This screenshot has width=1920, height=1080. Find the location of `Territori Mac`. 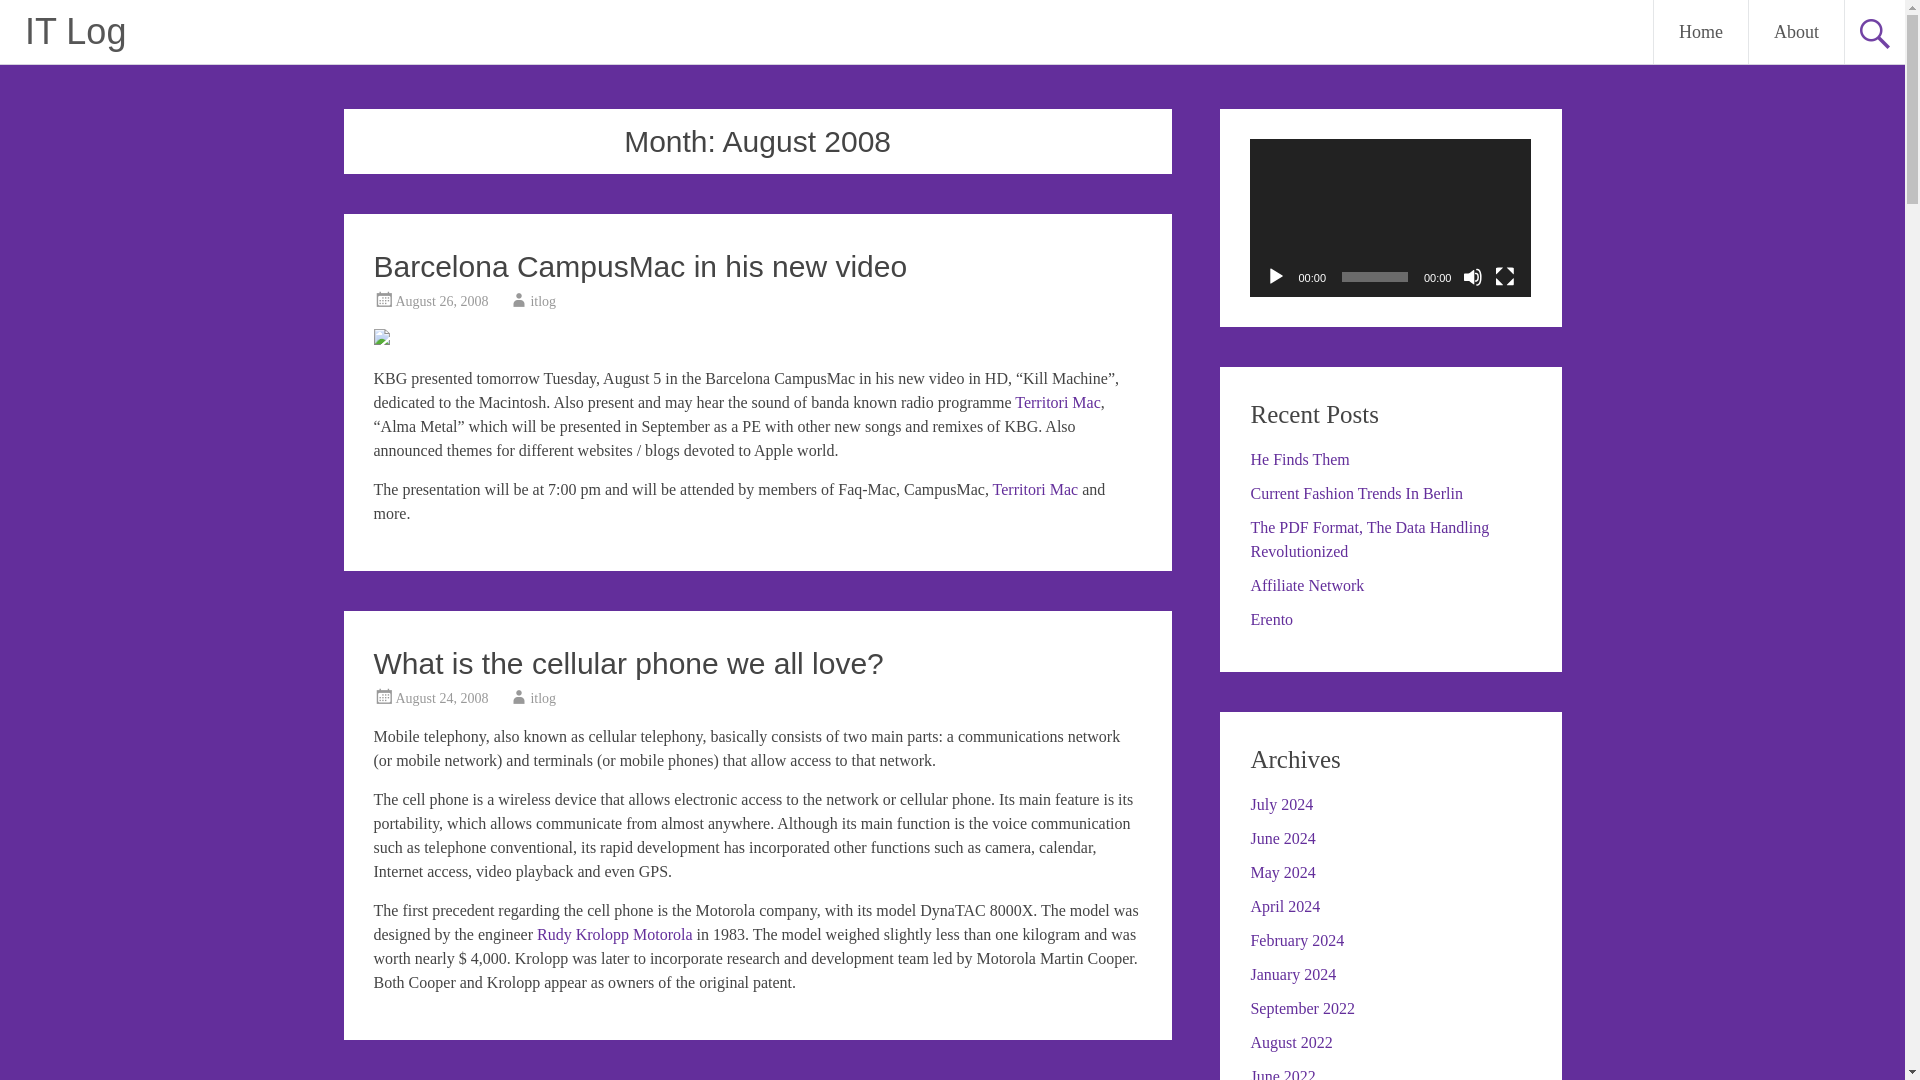

Territori Mac is located at coordinates (1058, 402).